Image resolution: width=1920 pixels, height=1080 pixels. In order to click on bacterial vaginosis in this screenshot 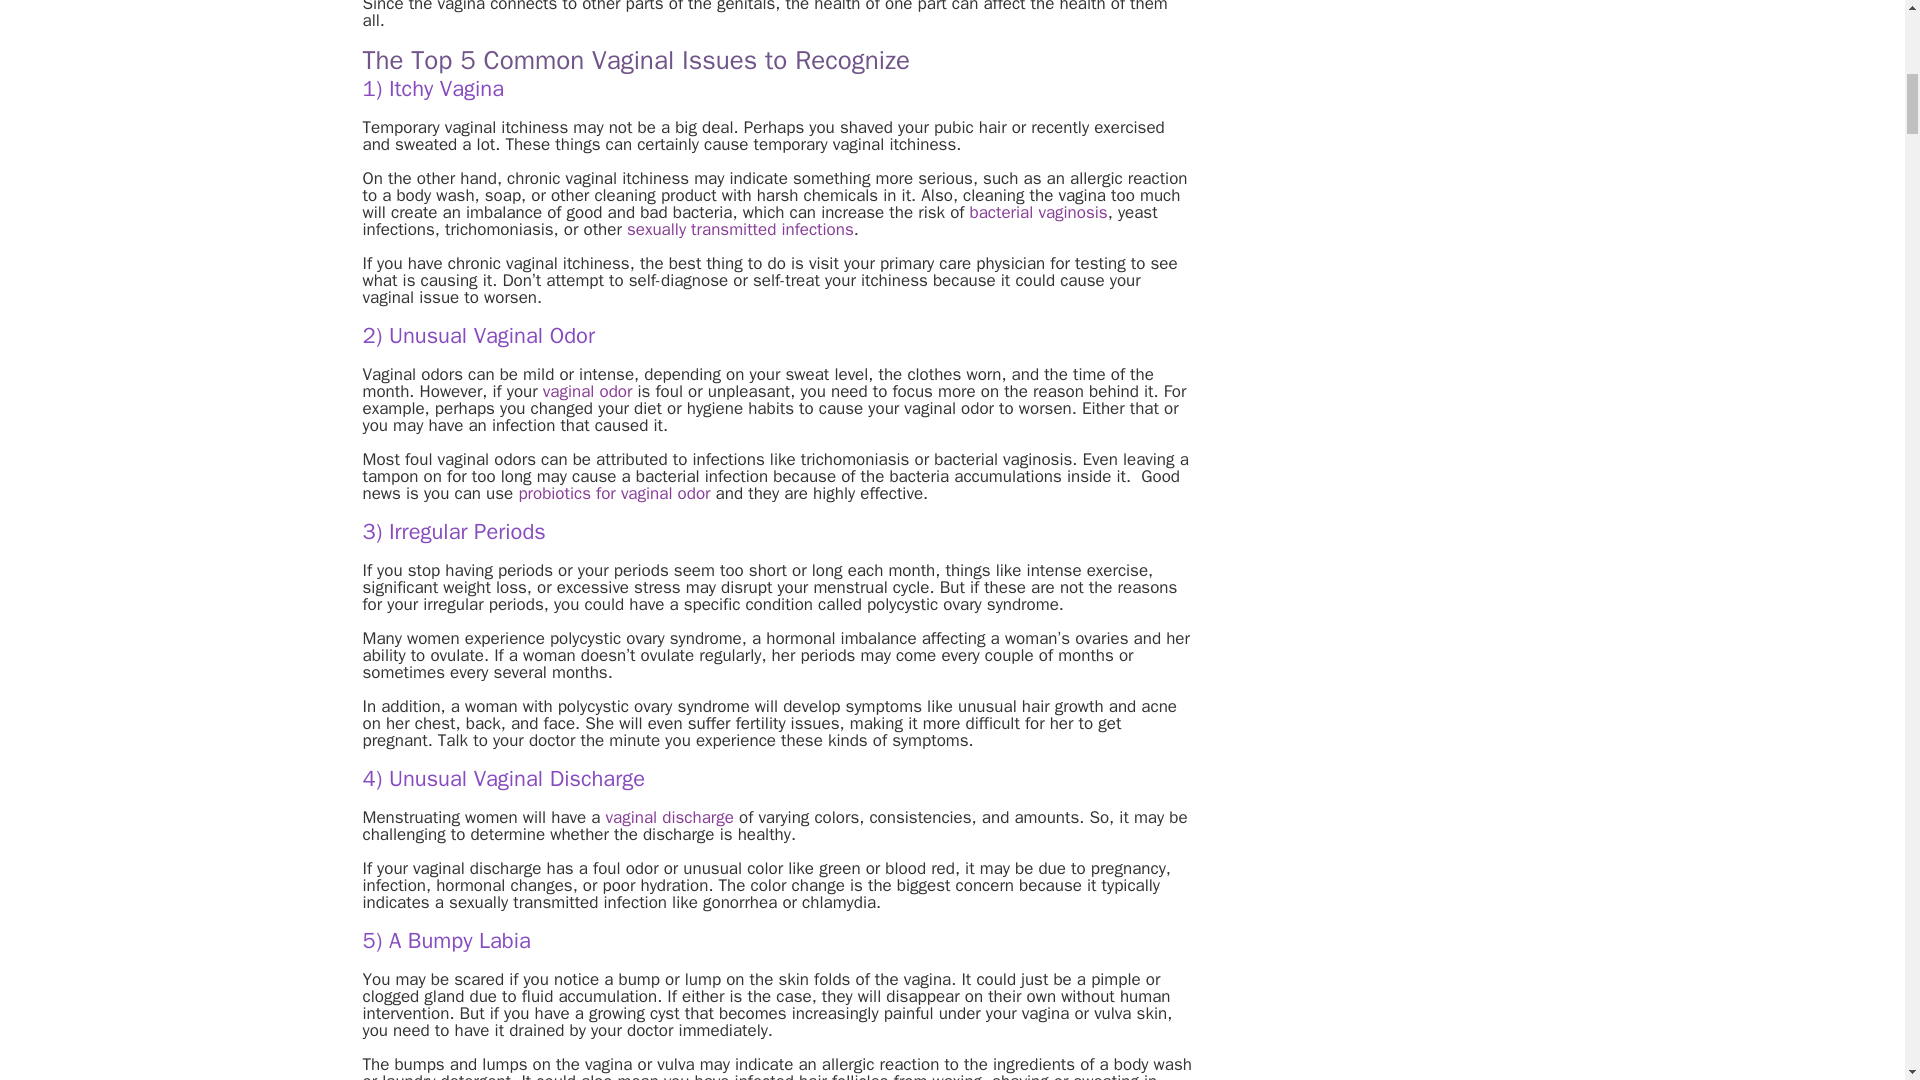, I will do `click(1038, 212)`.